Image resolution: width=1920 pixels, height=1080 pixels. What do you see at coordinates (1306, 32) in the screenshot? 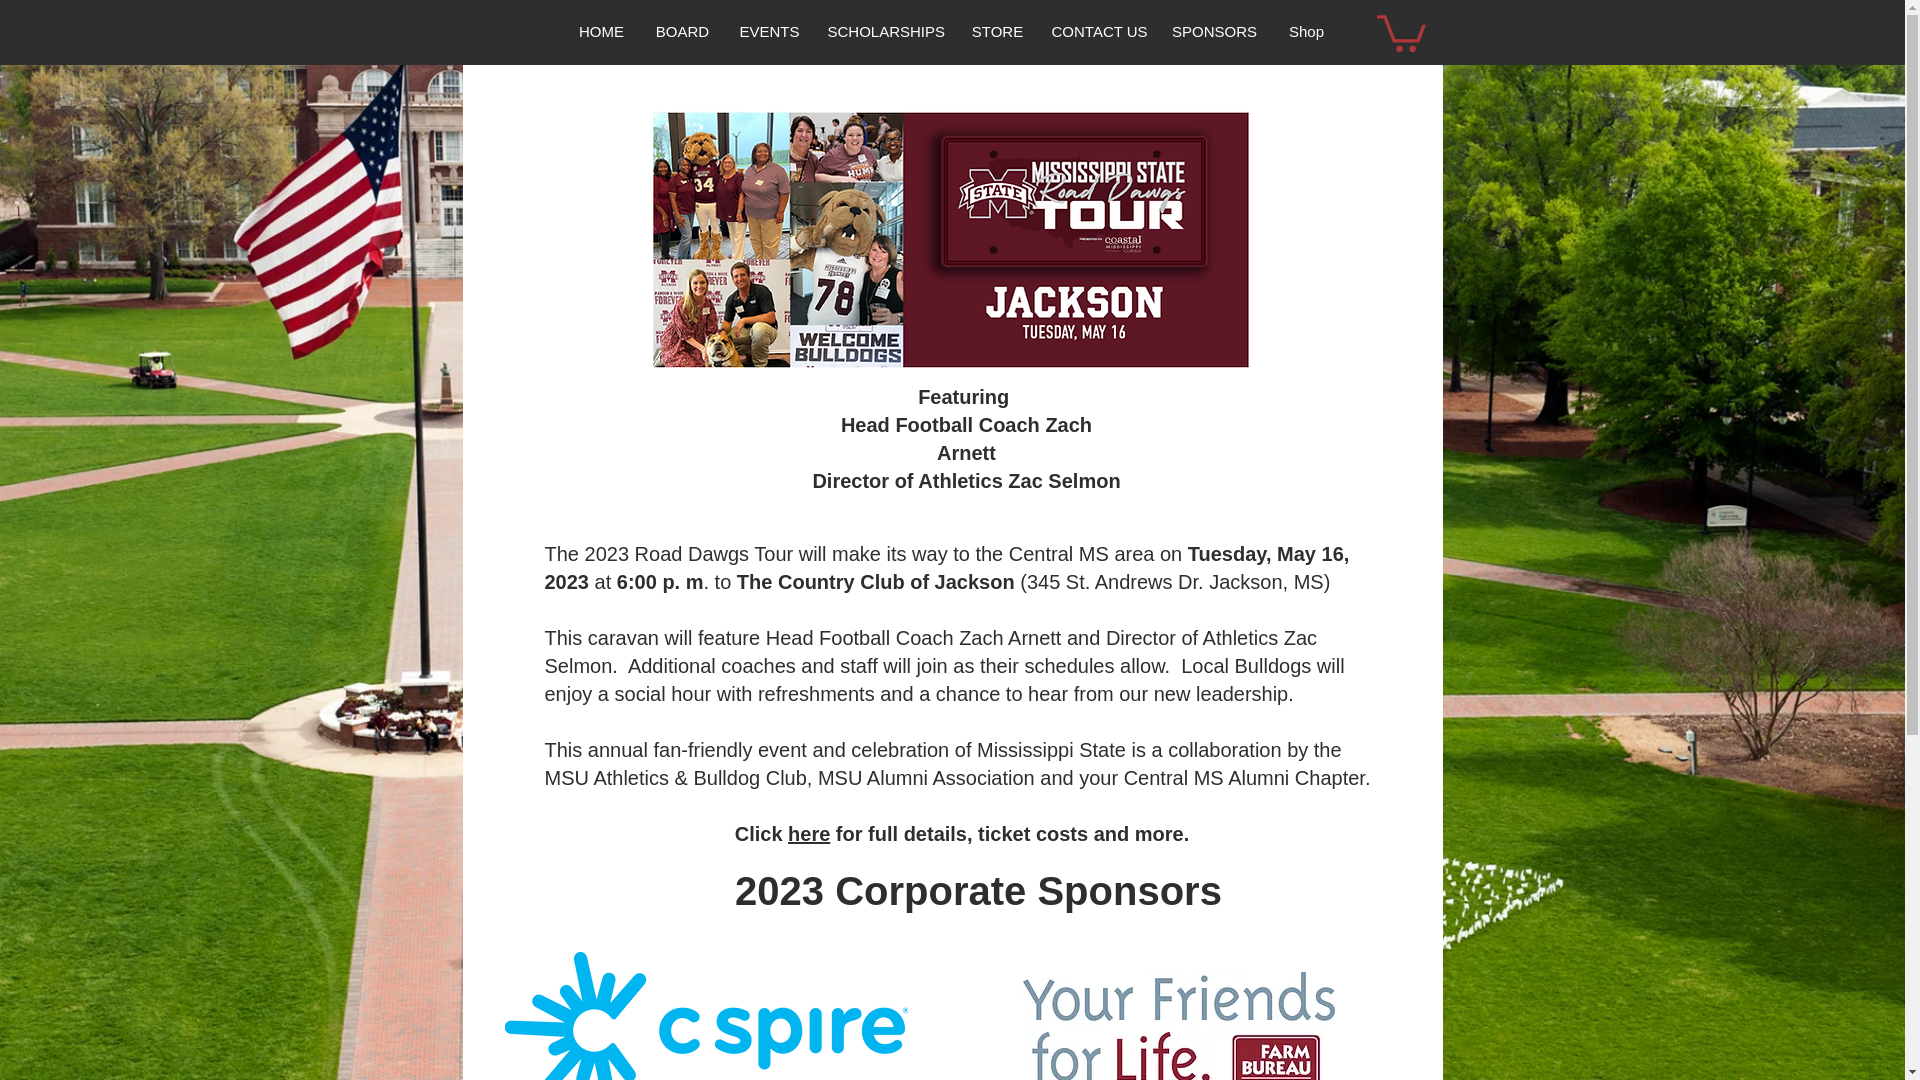
I see `Shop` at bounding box center [1306, 32].